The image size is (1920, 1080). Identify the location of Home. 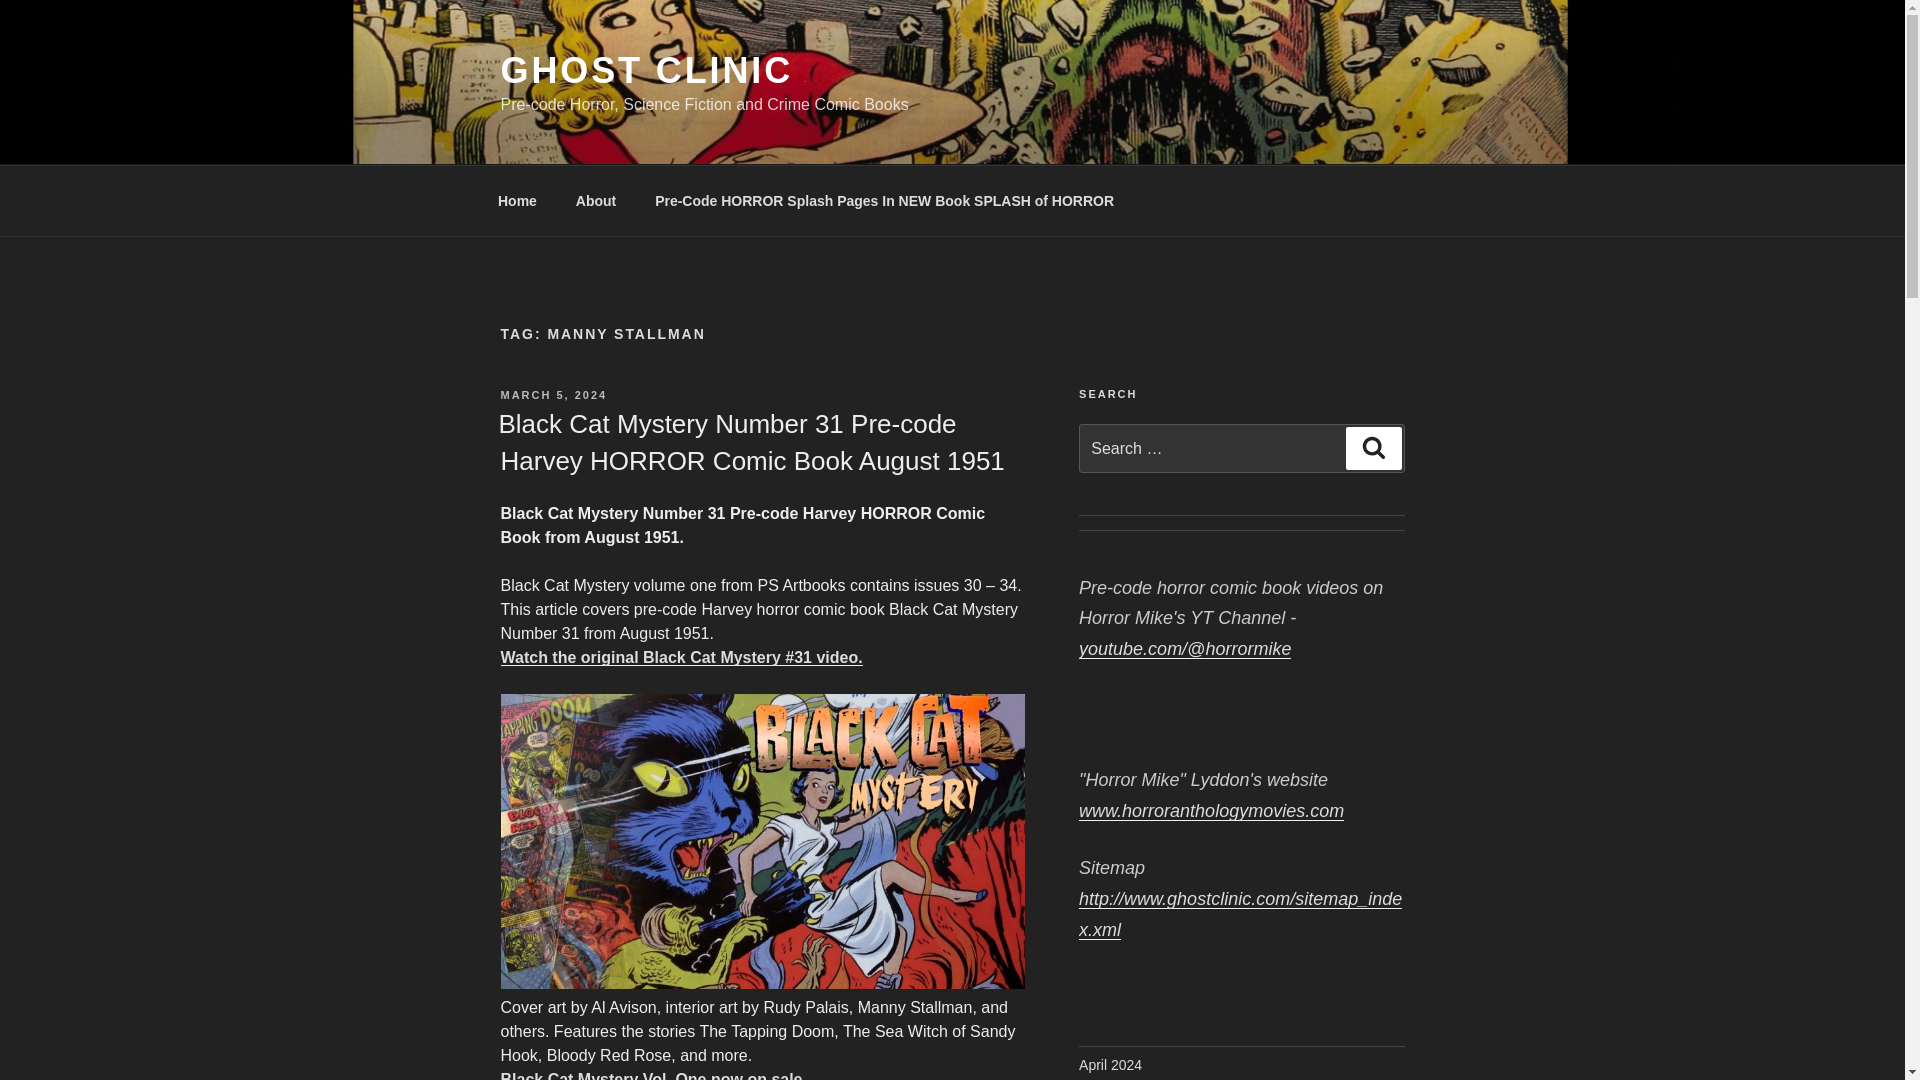
(517, 200).